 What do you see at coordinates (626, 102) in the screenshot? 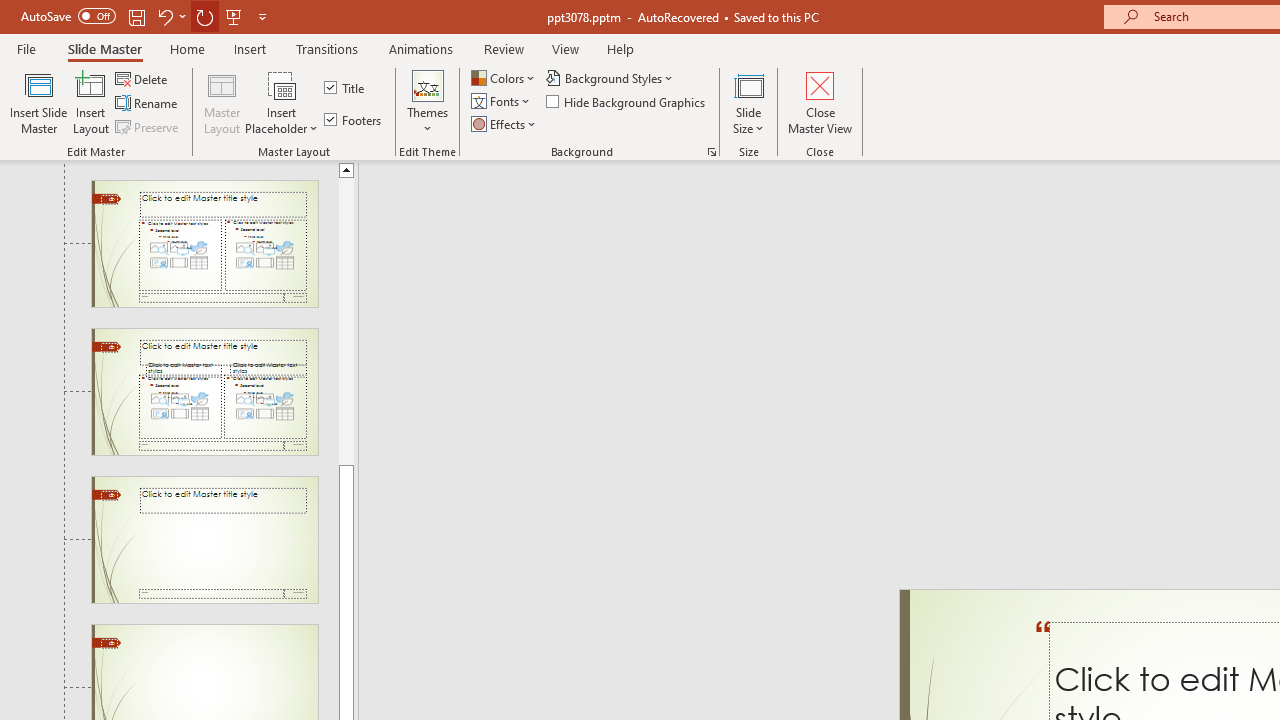
I see `Hide Background Graphics` at bounding box center [626, 102].